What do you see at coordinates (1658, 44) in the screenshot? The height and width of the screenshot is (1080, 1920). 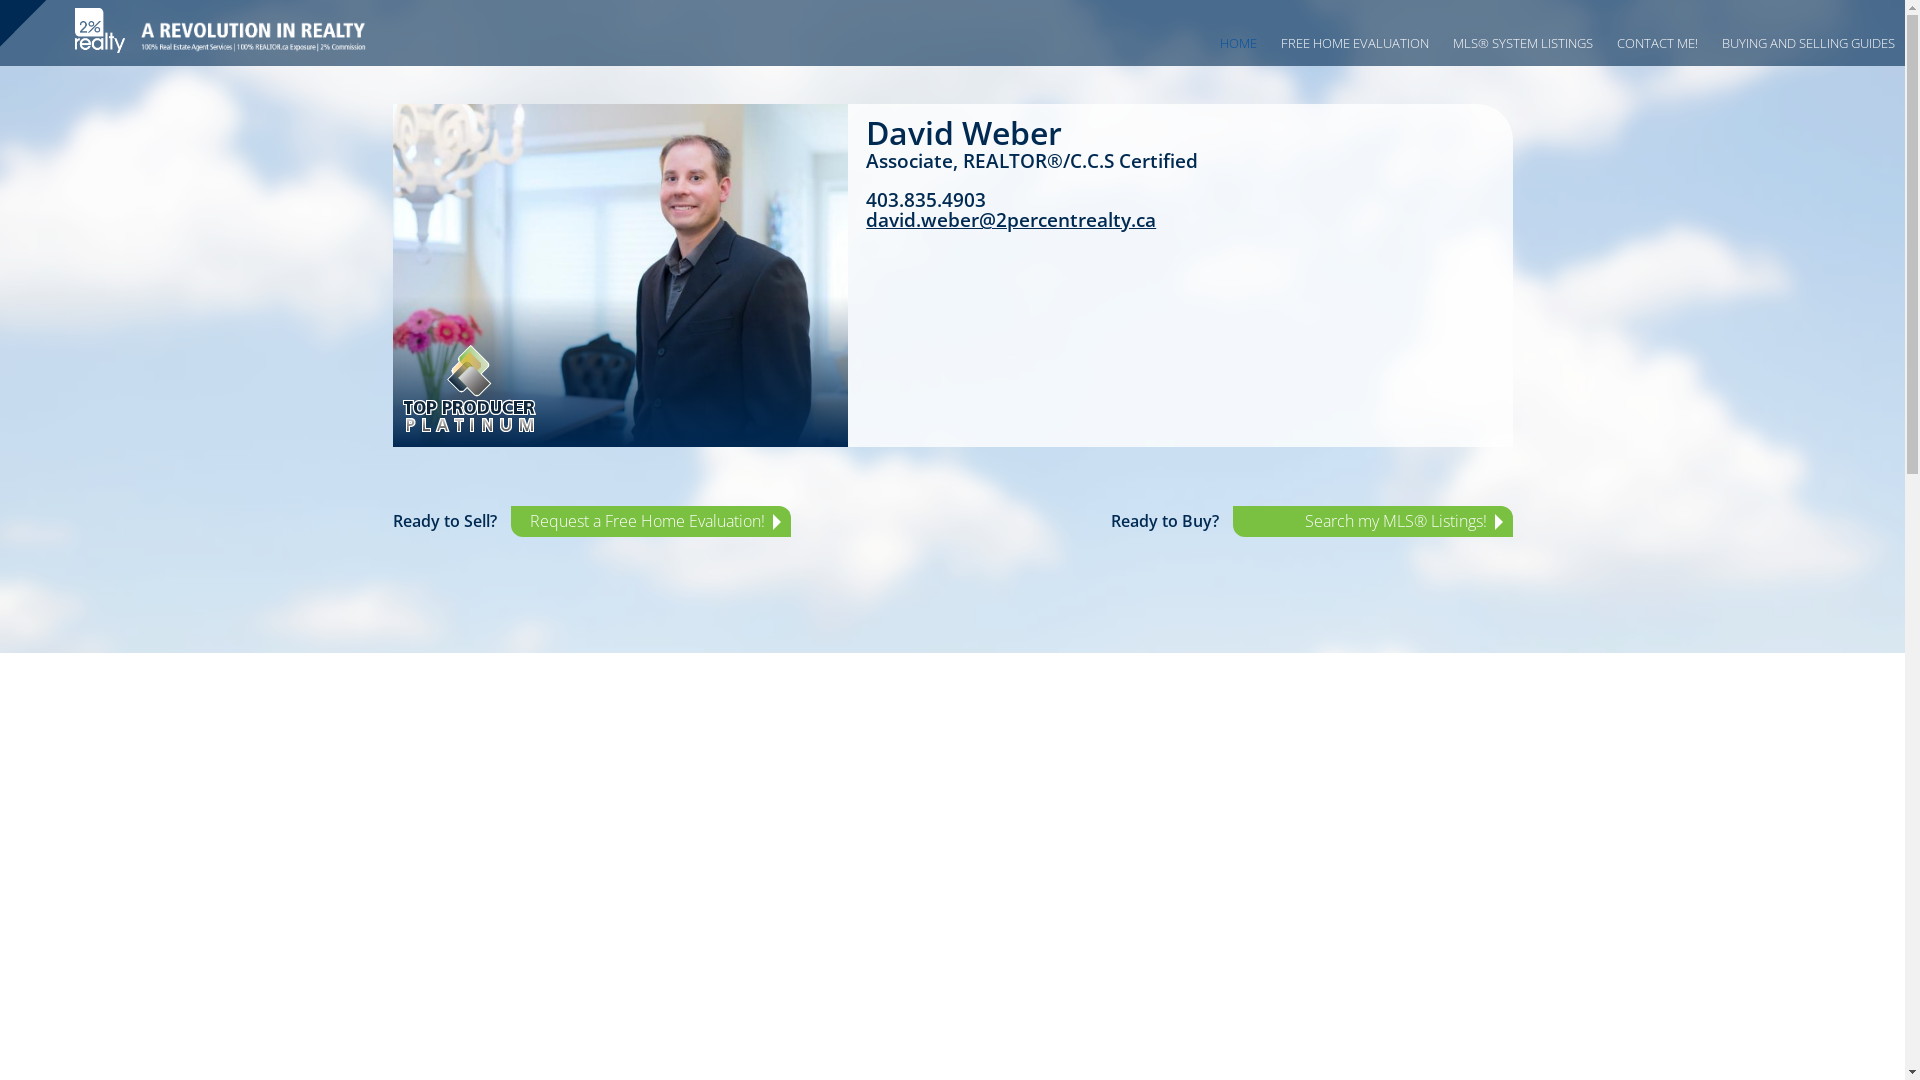 I see `CONTACT ME!` at bounding box center [1658, 44].